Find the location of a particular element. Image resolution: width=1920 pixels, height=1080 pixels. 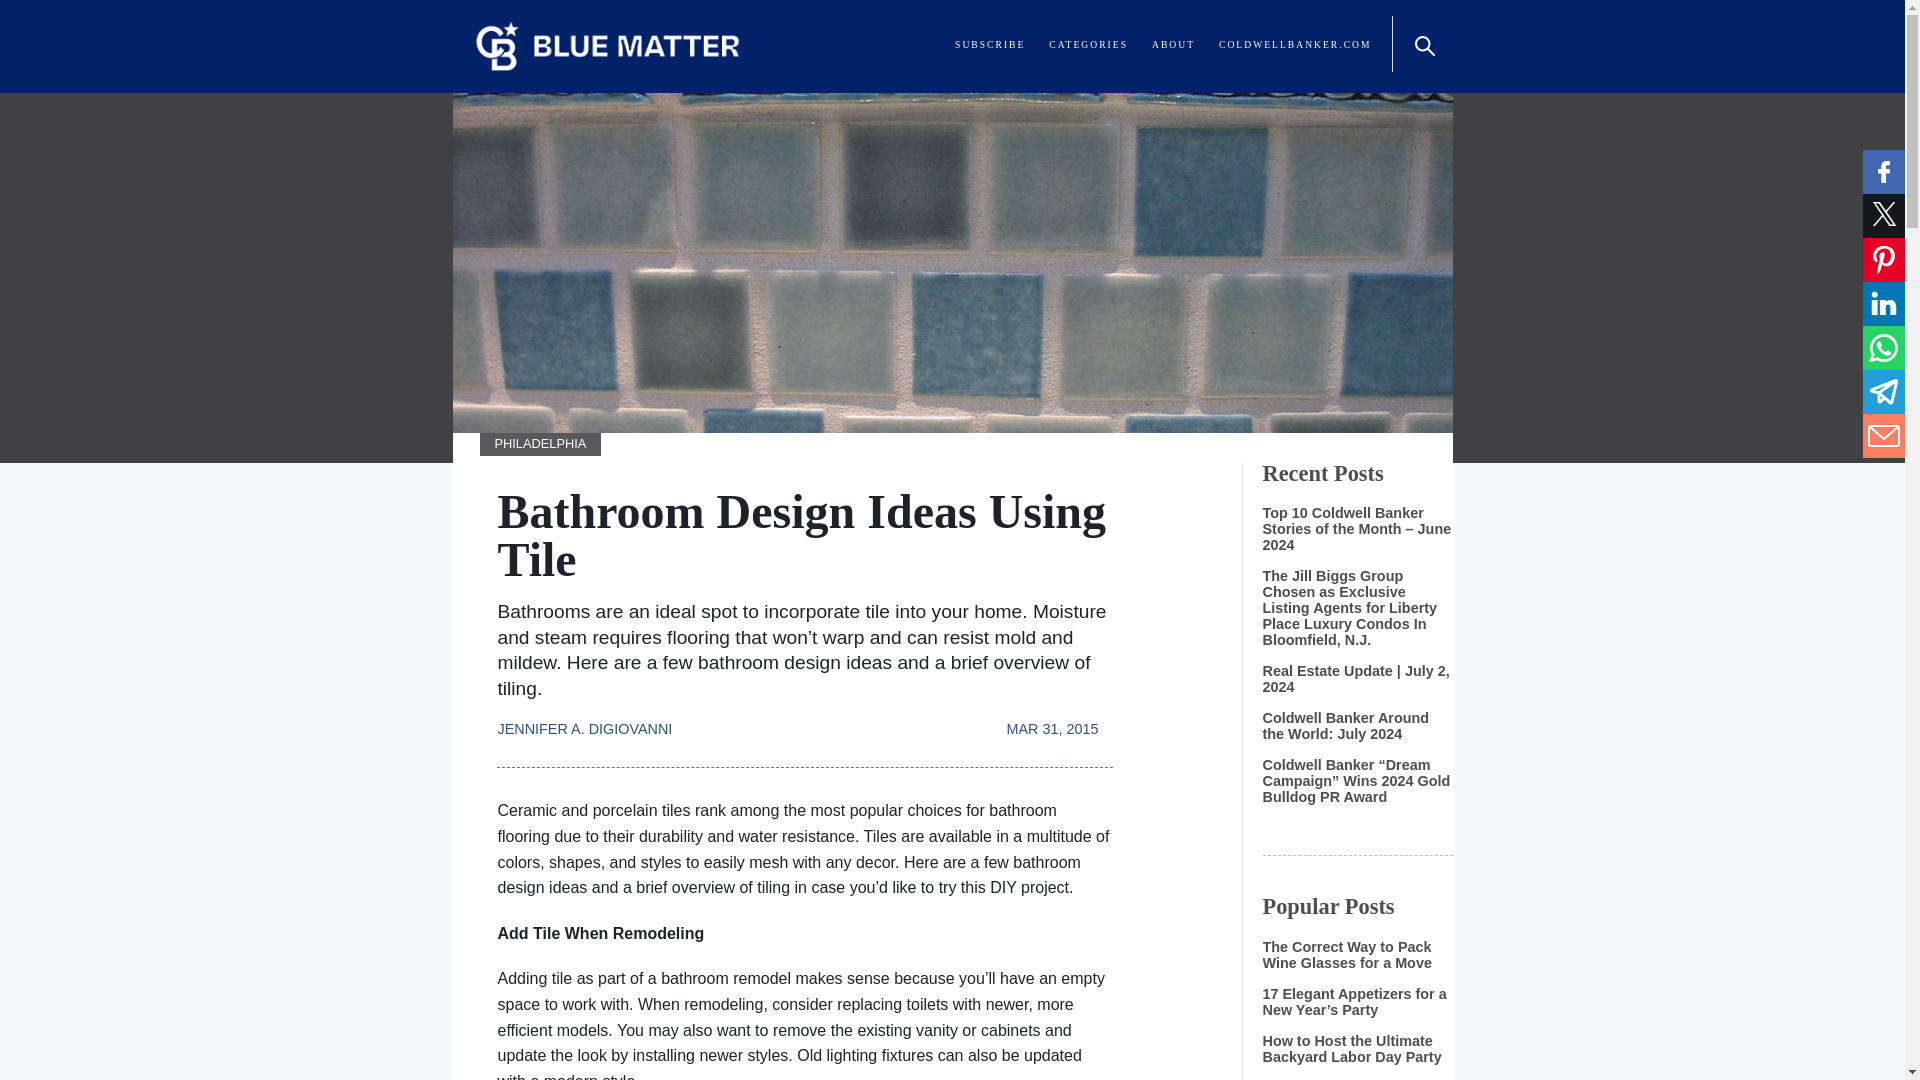

Coldwell Banker Around the World: July 2024 is located at coordinates (1344, 725).